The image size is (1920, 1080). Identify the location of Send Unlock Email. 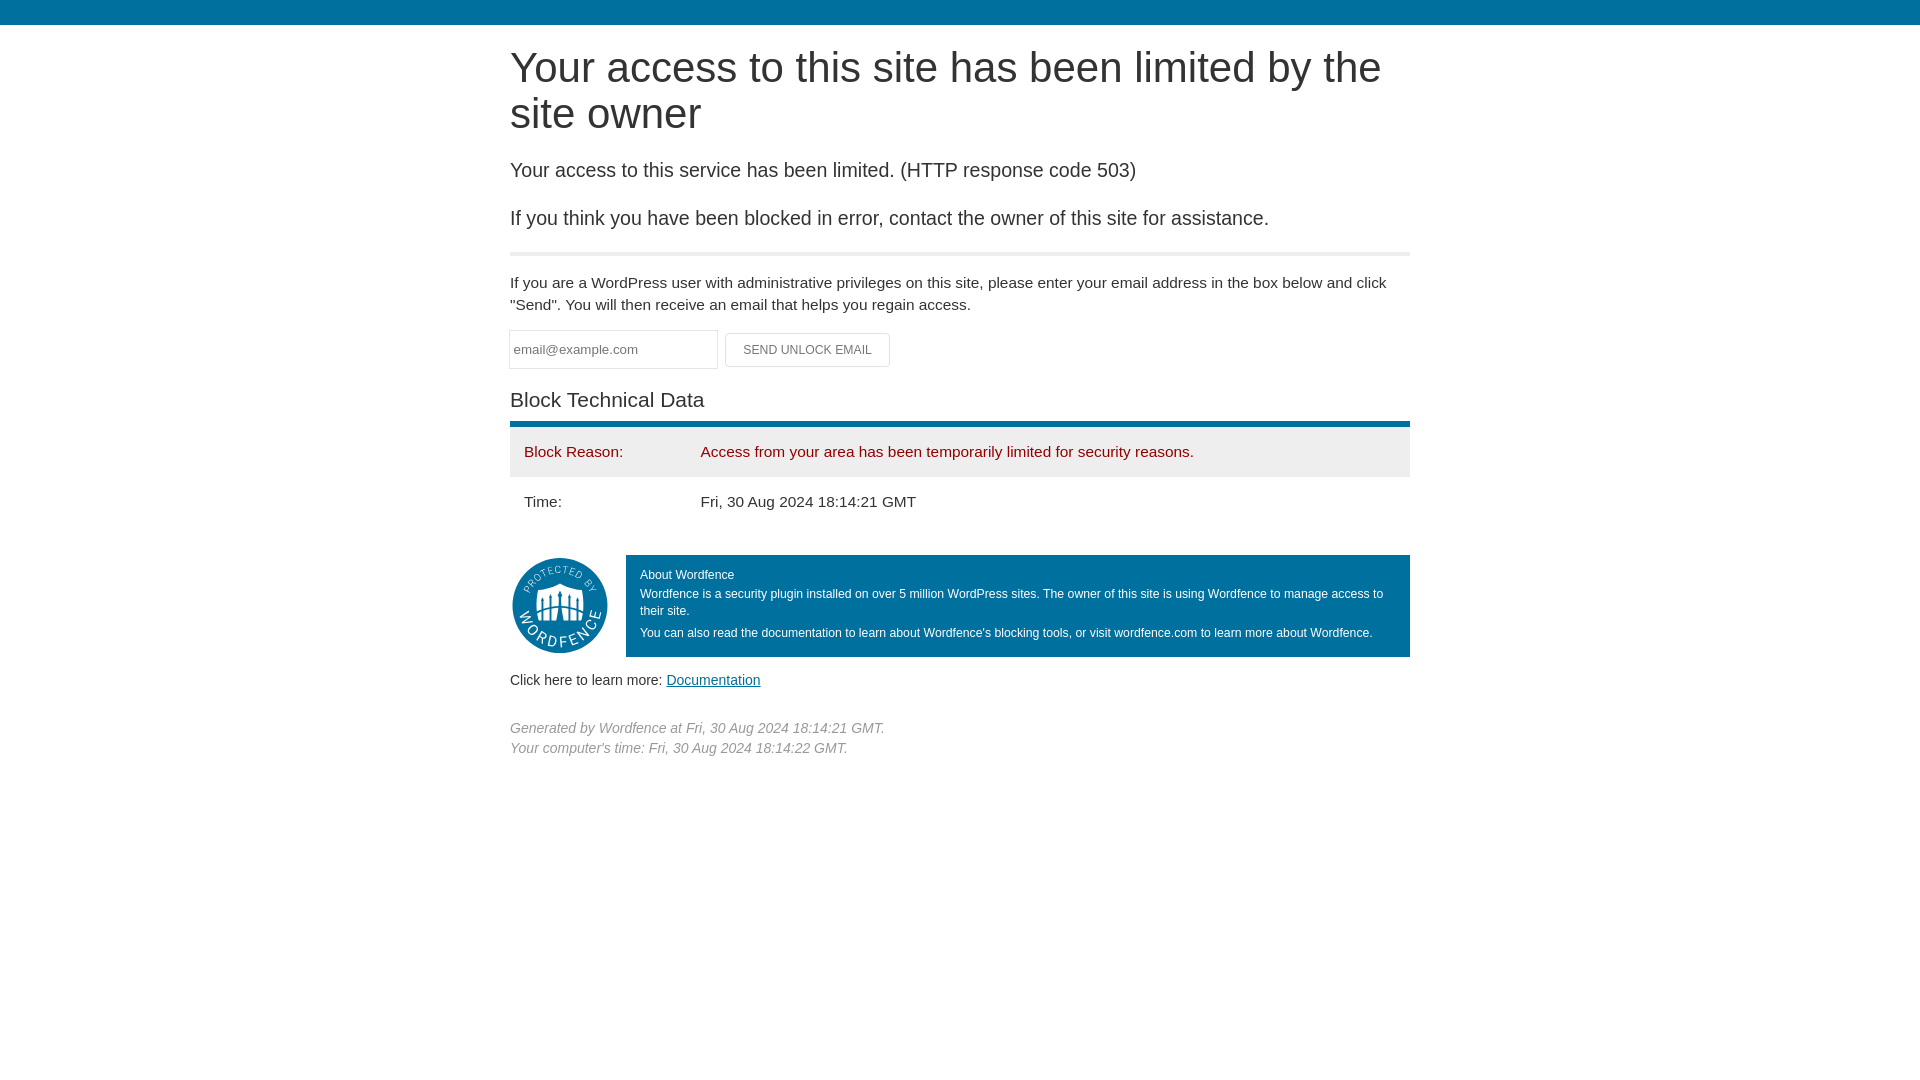
(808, 350).